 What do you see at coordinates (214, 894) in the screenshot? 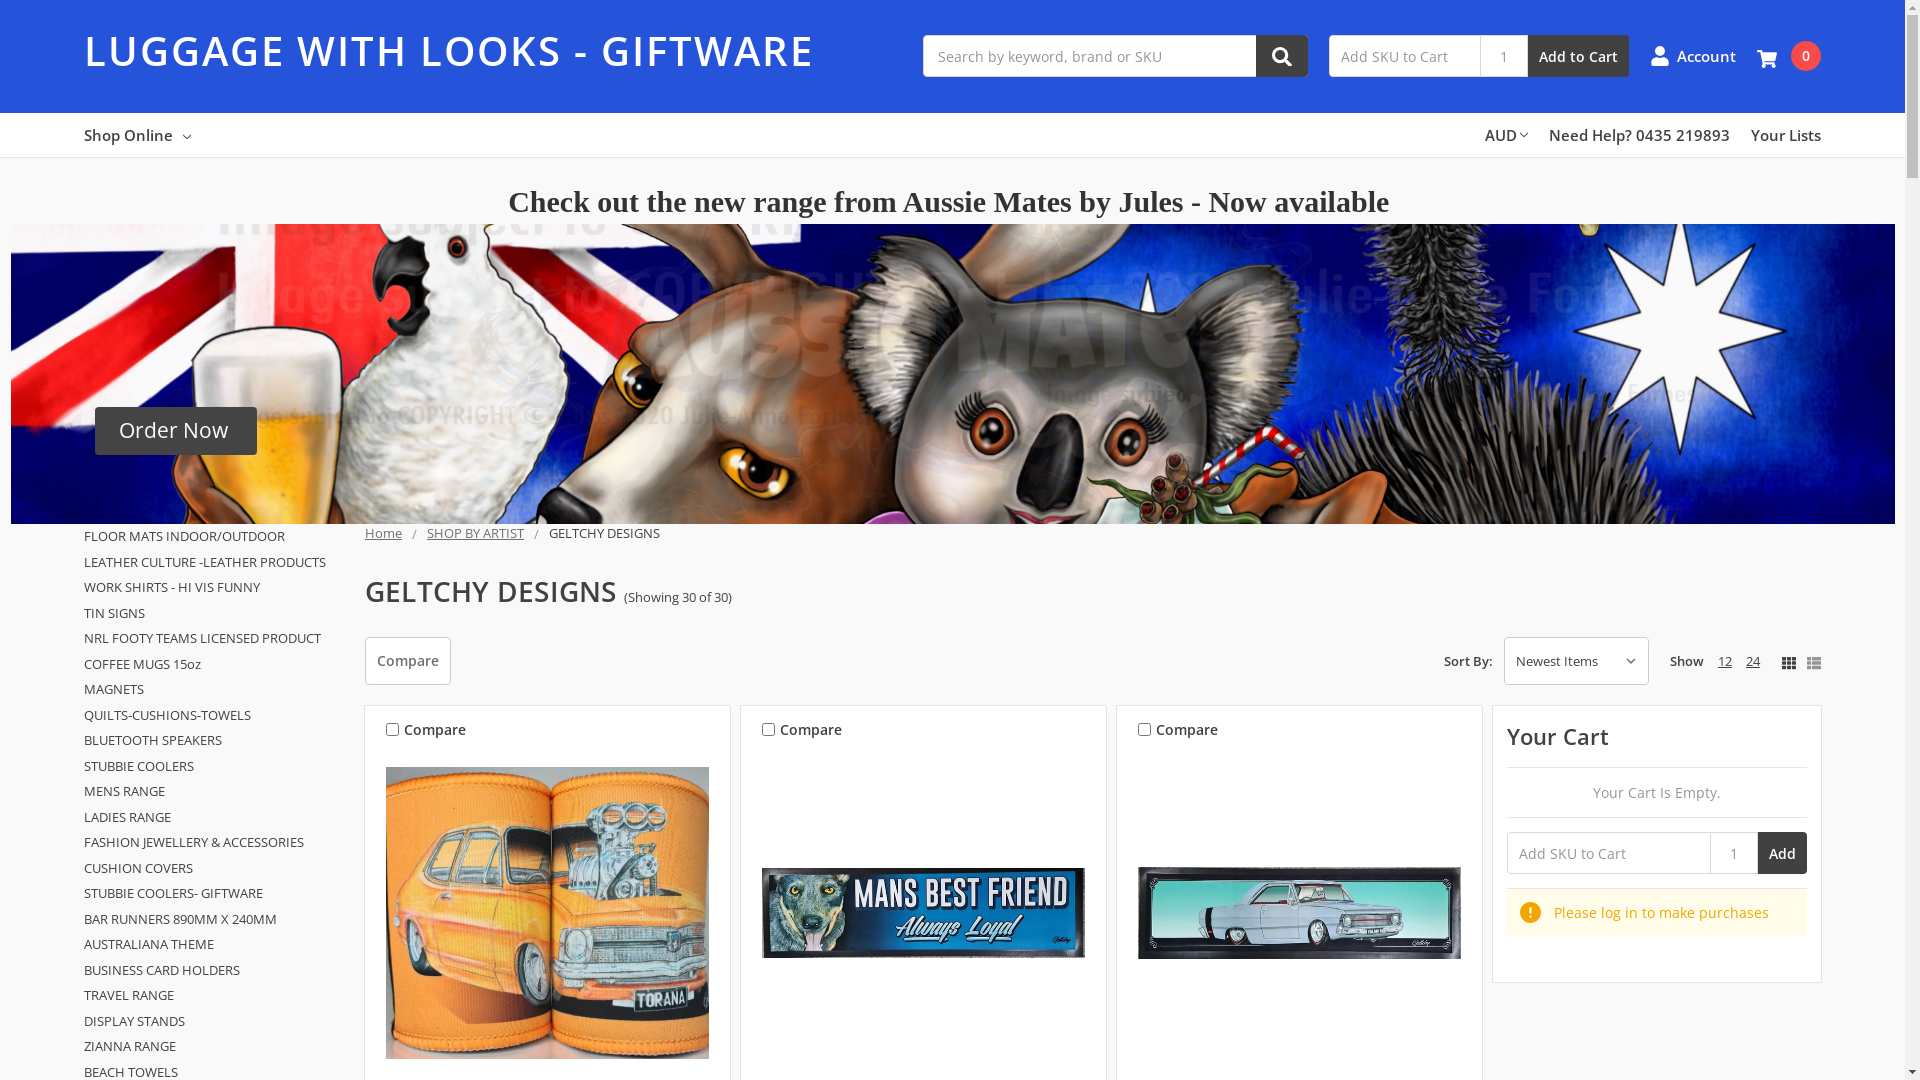
I see `STUBBIE COOLERS- GIFTWARE` at bounding box center [214, 894].